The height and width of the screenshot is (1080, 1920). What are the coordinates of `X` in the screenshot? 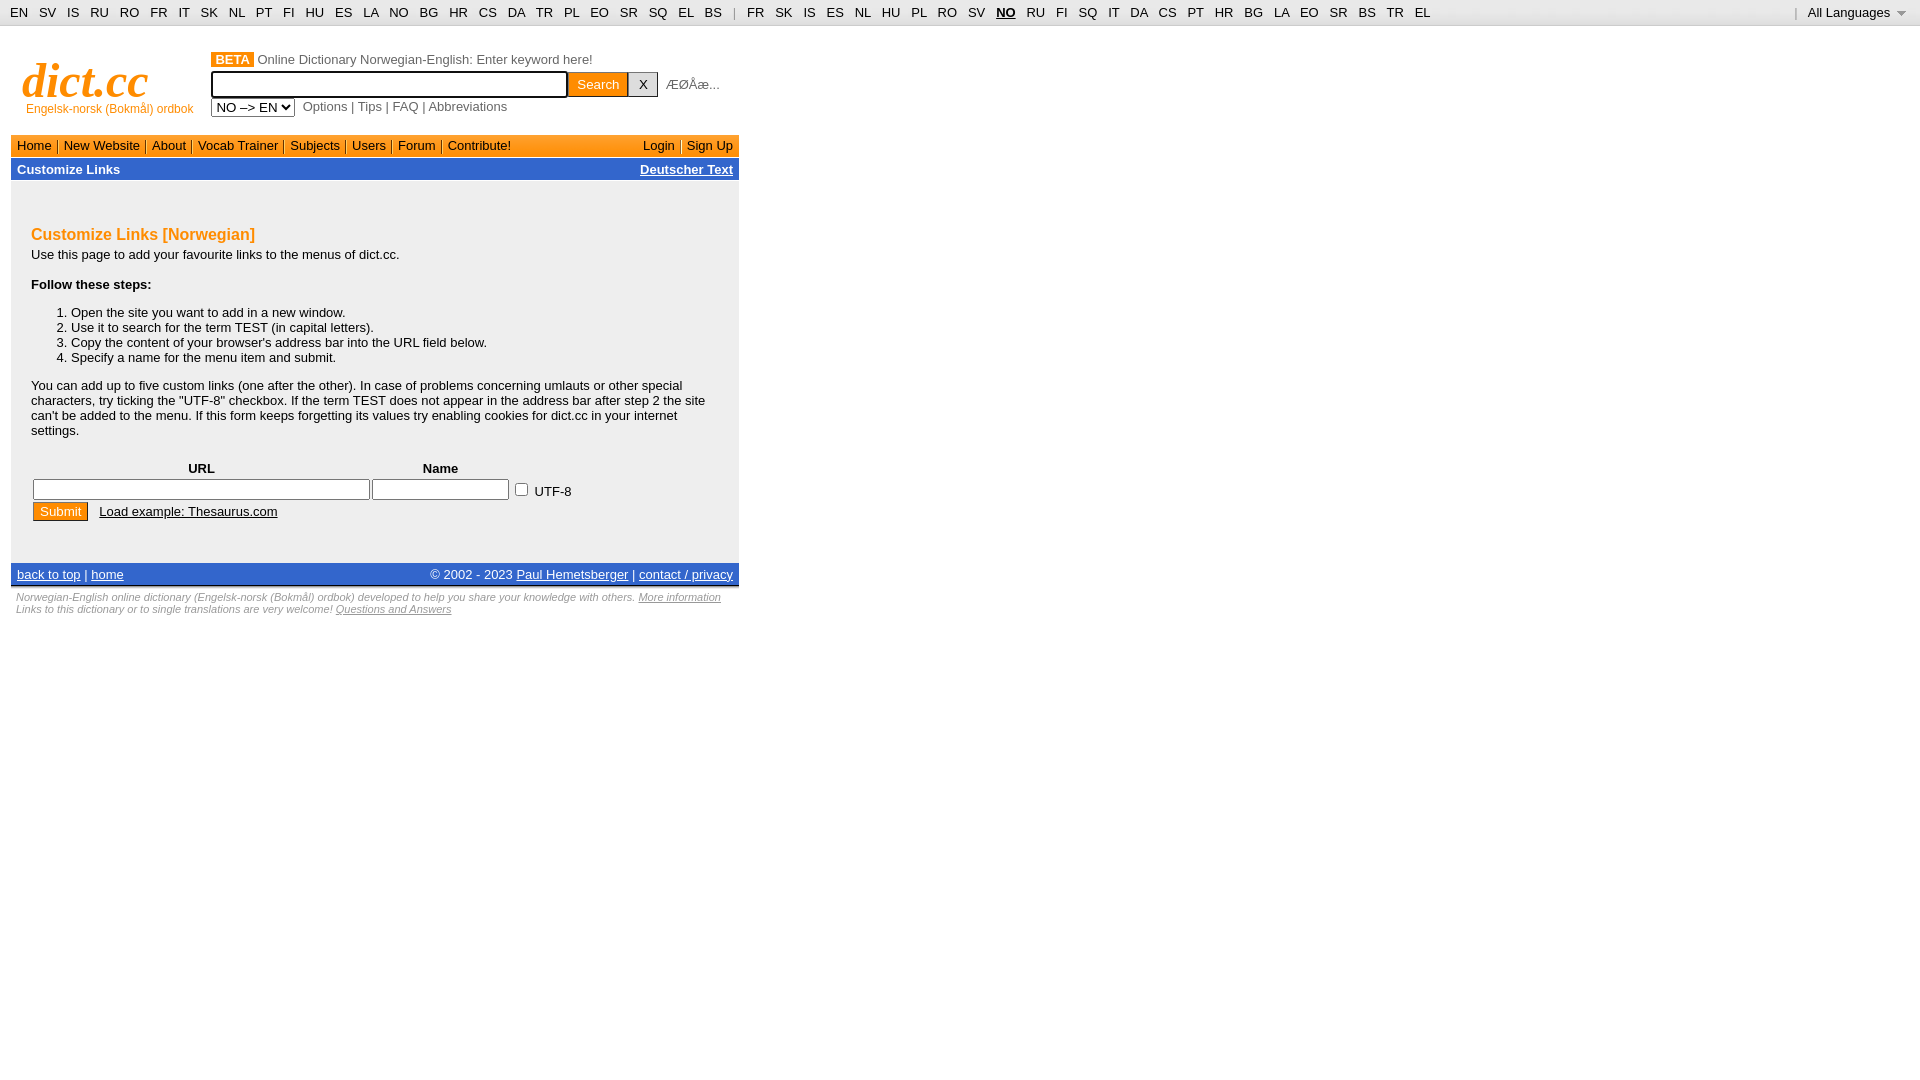 It's located at (643, 84).